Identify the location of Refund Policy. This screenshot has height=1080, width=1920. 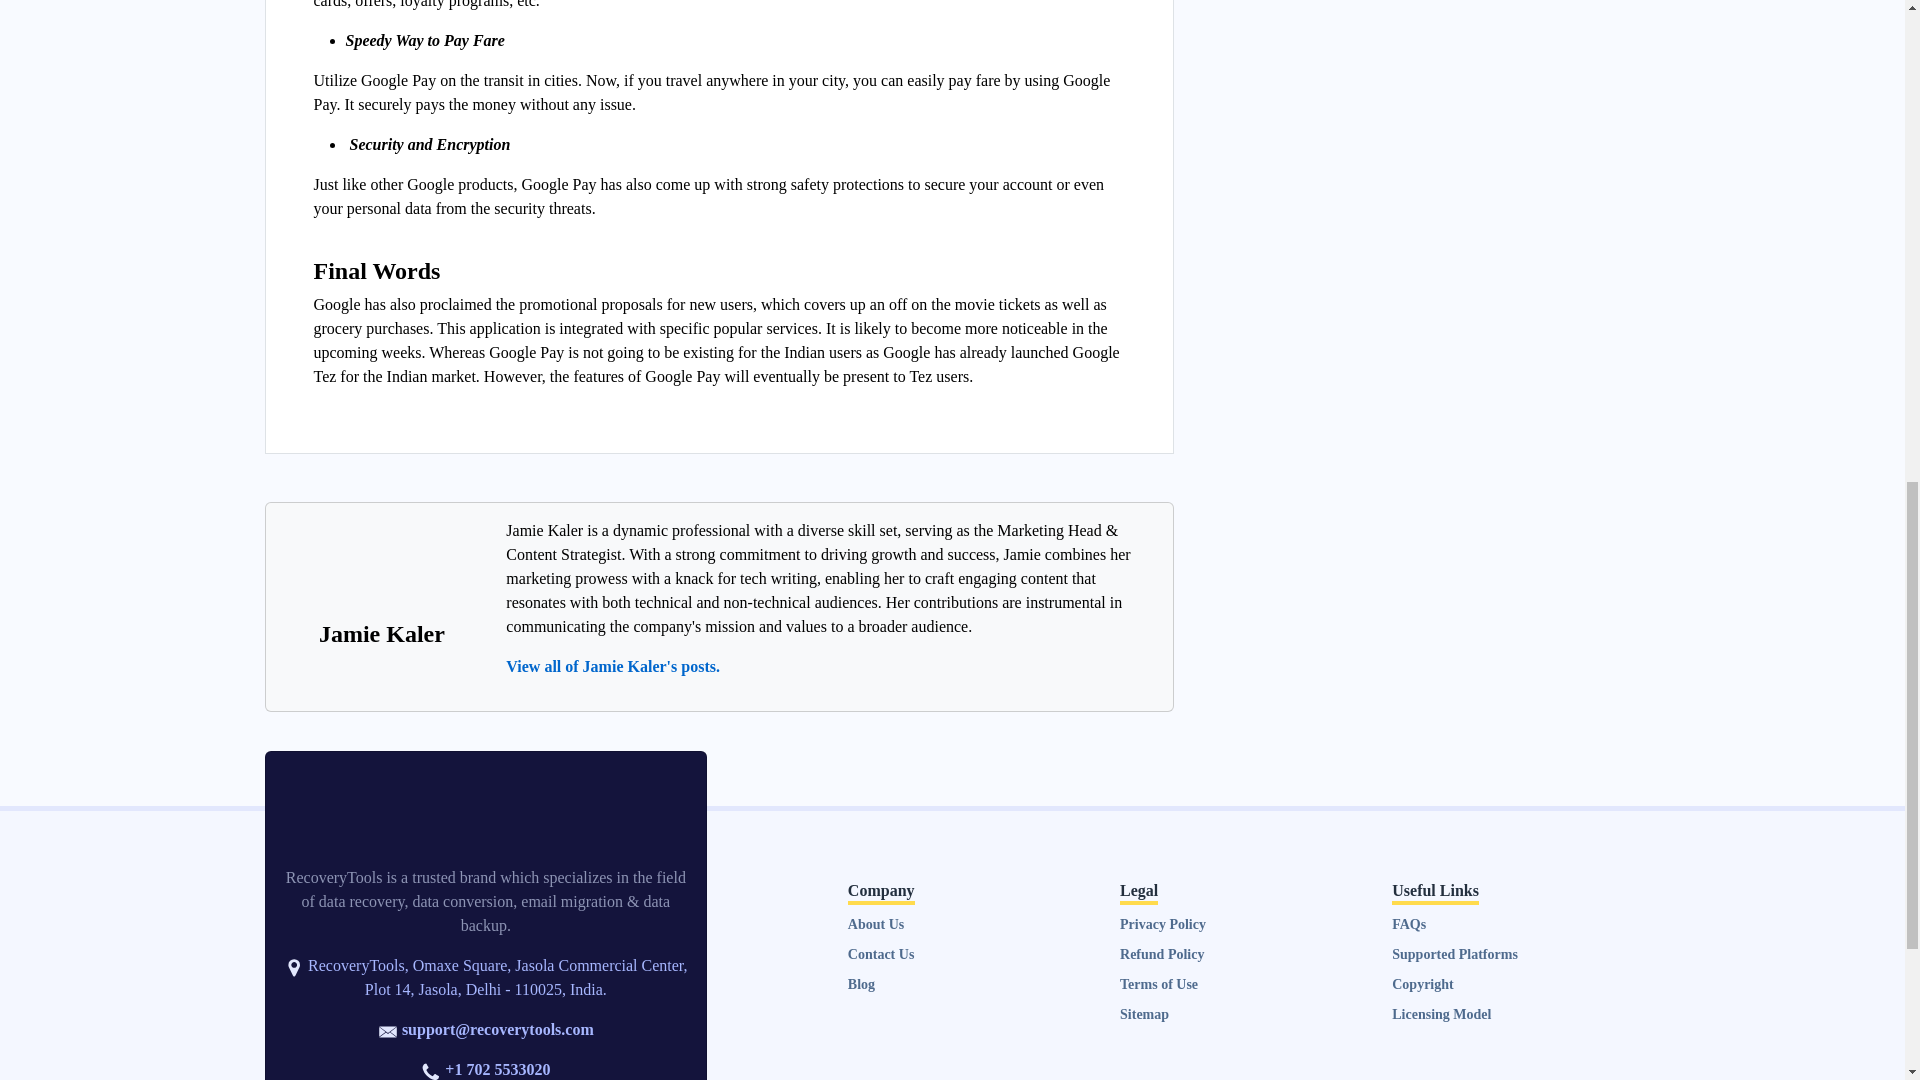
(1161, 954).